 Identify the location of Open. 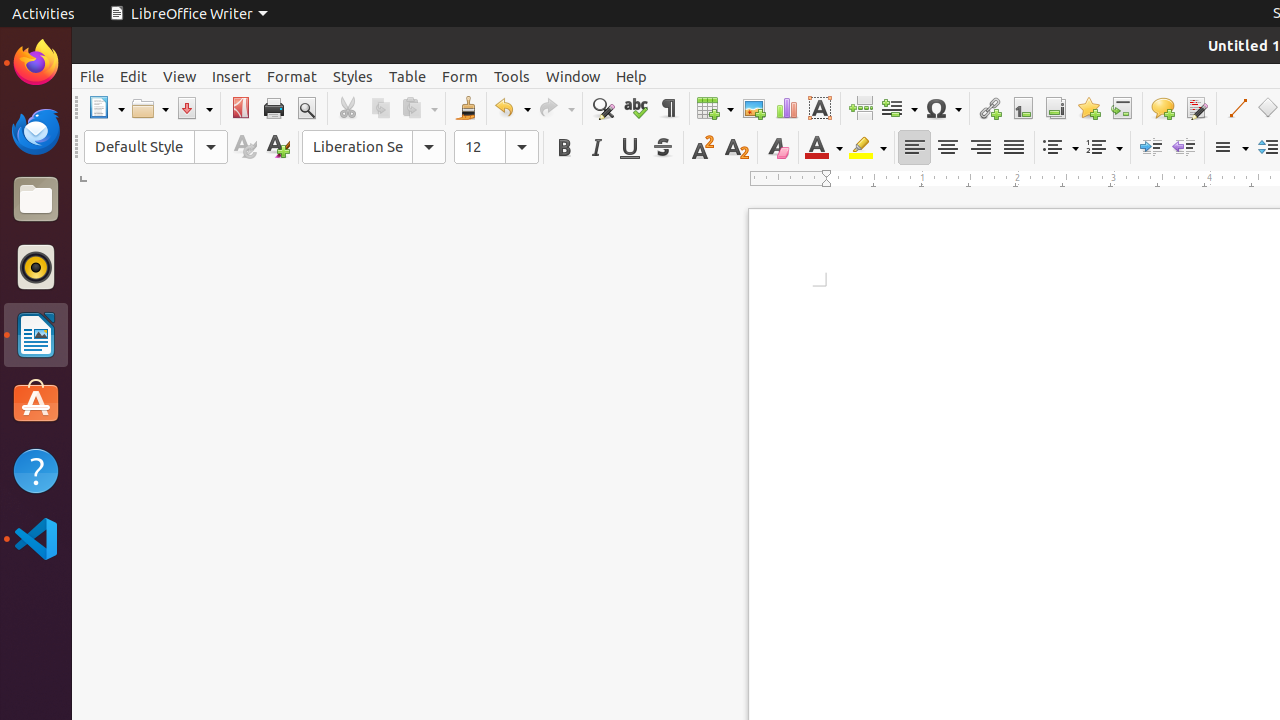
(150, 108).